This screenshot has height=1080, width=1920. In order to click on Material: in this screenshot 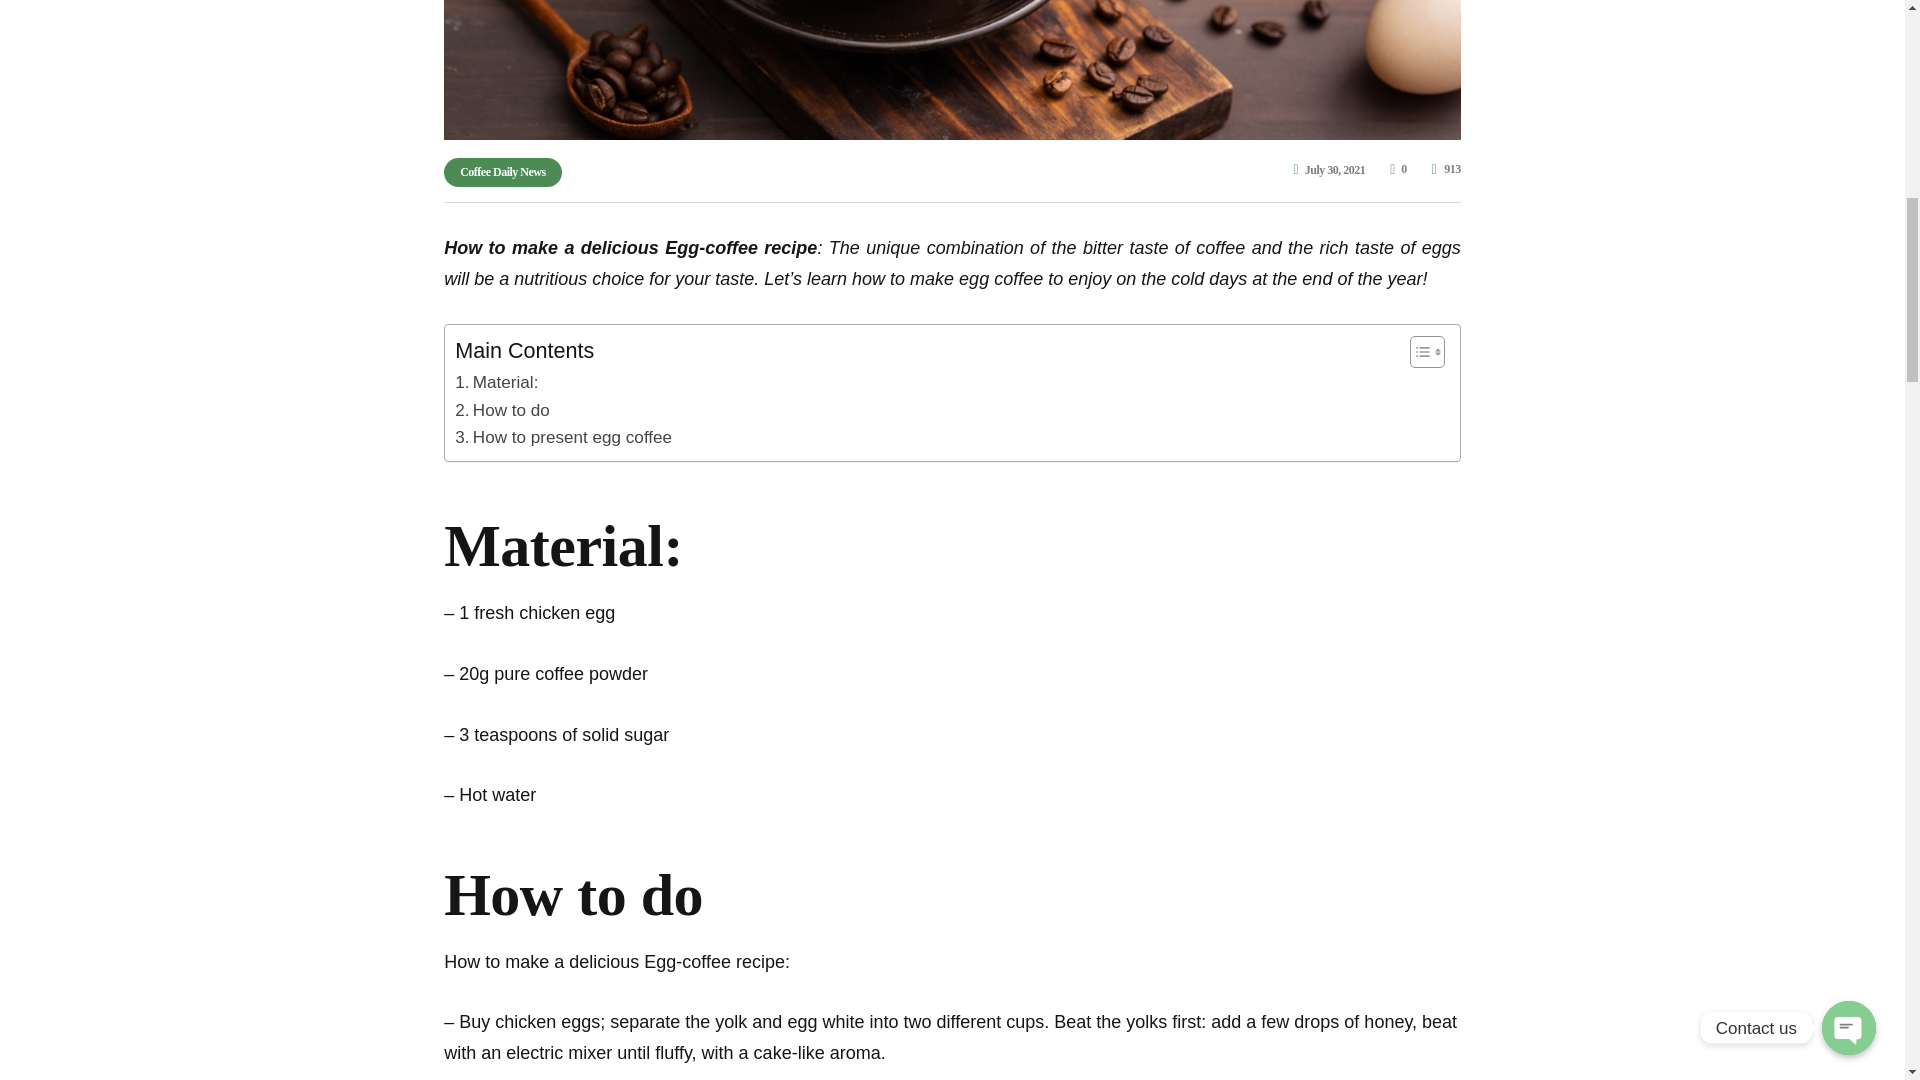, I will do `click(496, 382)`.